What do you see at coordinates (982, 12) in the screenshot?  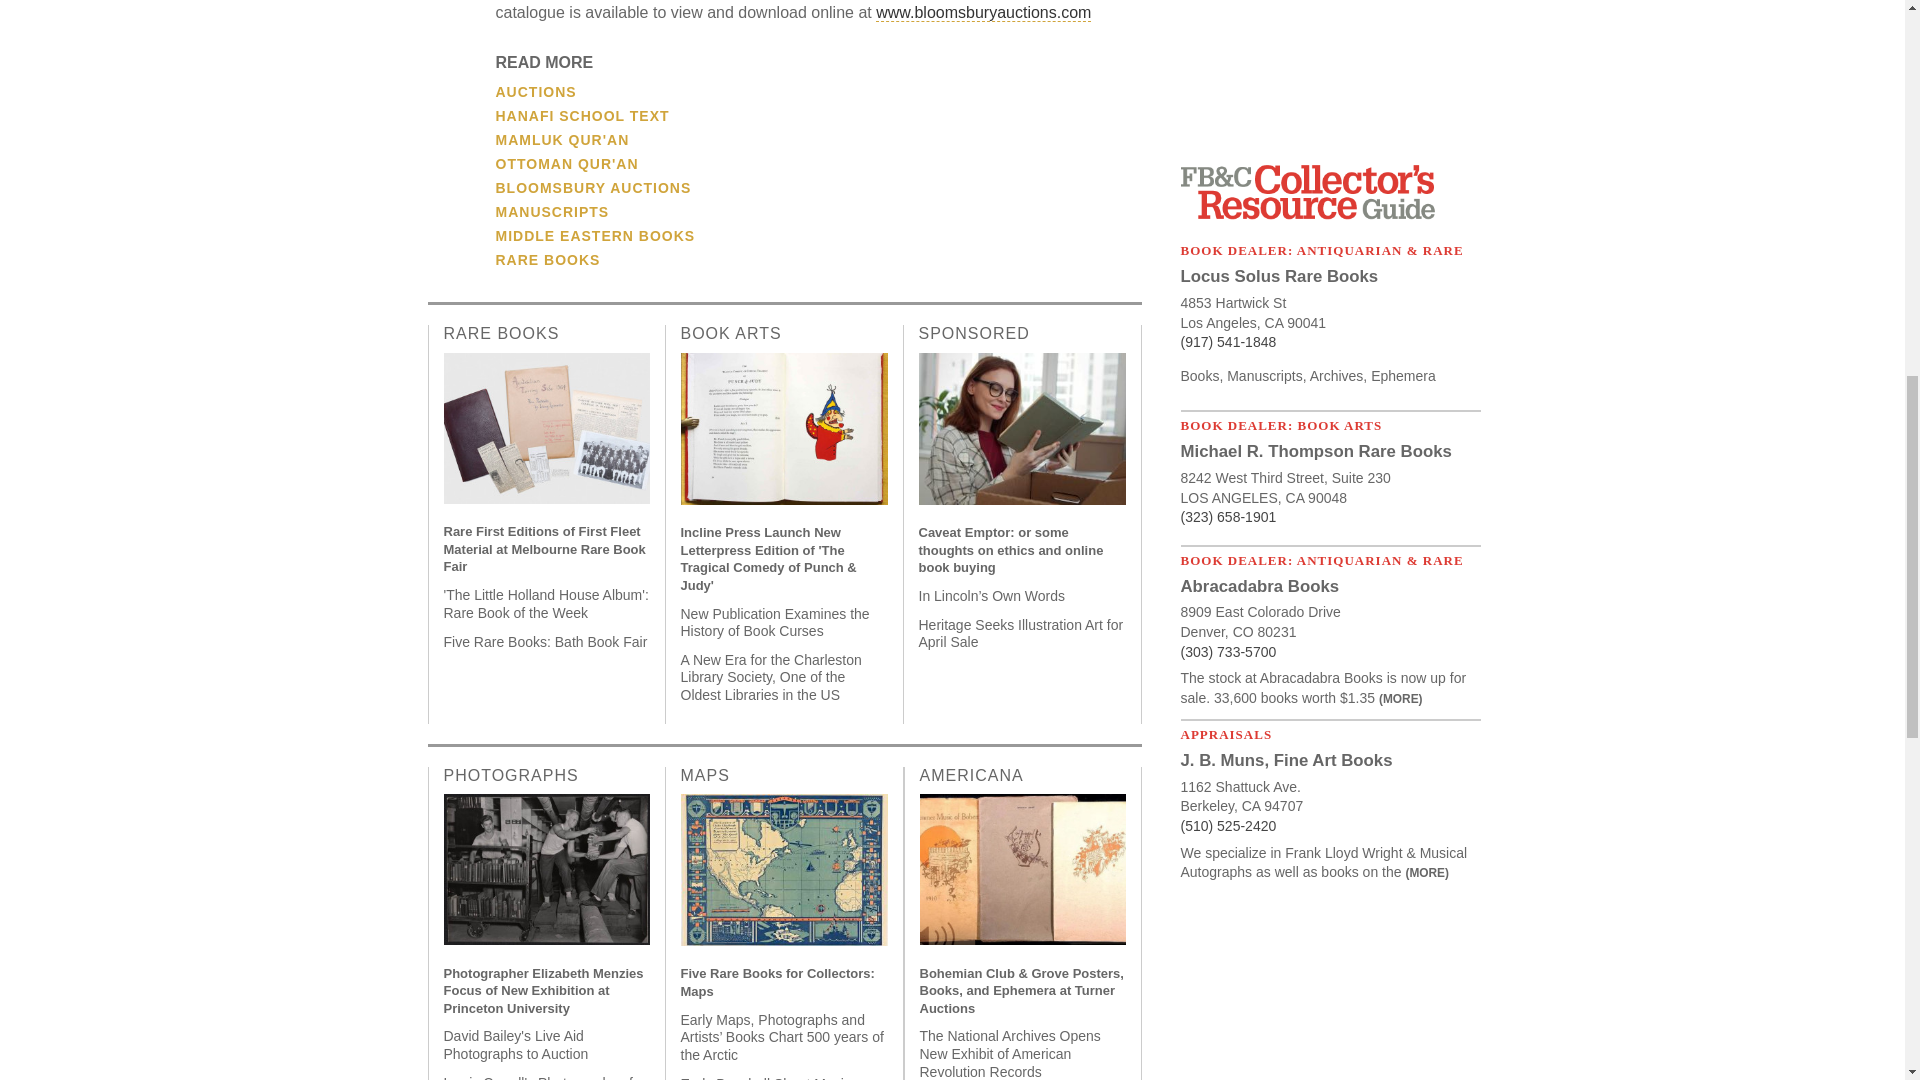 I see `www.bloomsburyauctions.com` at bounding box center [982, 12].